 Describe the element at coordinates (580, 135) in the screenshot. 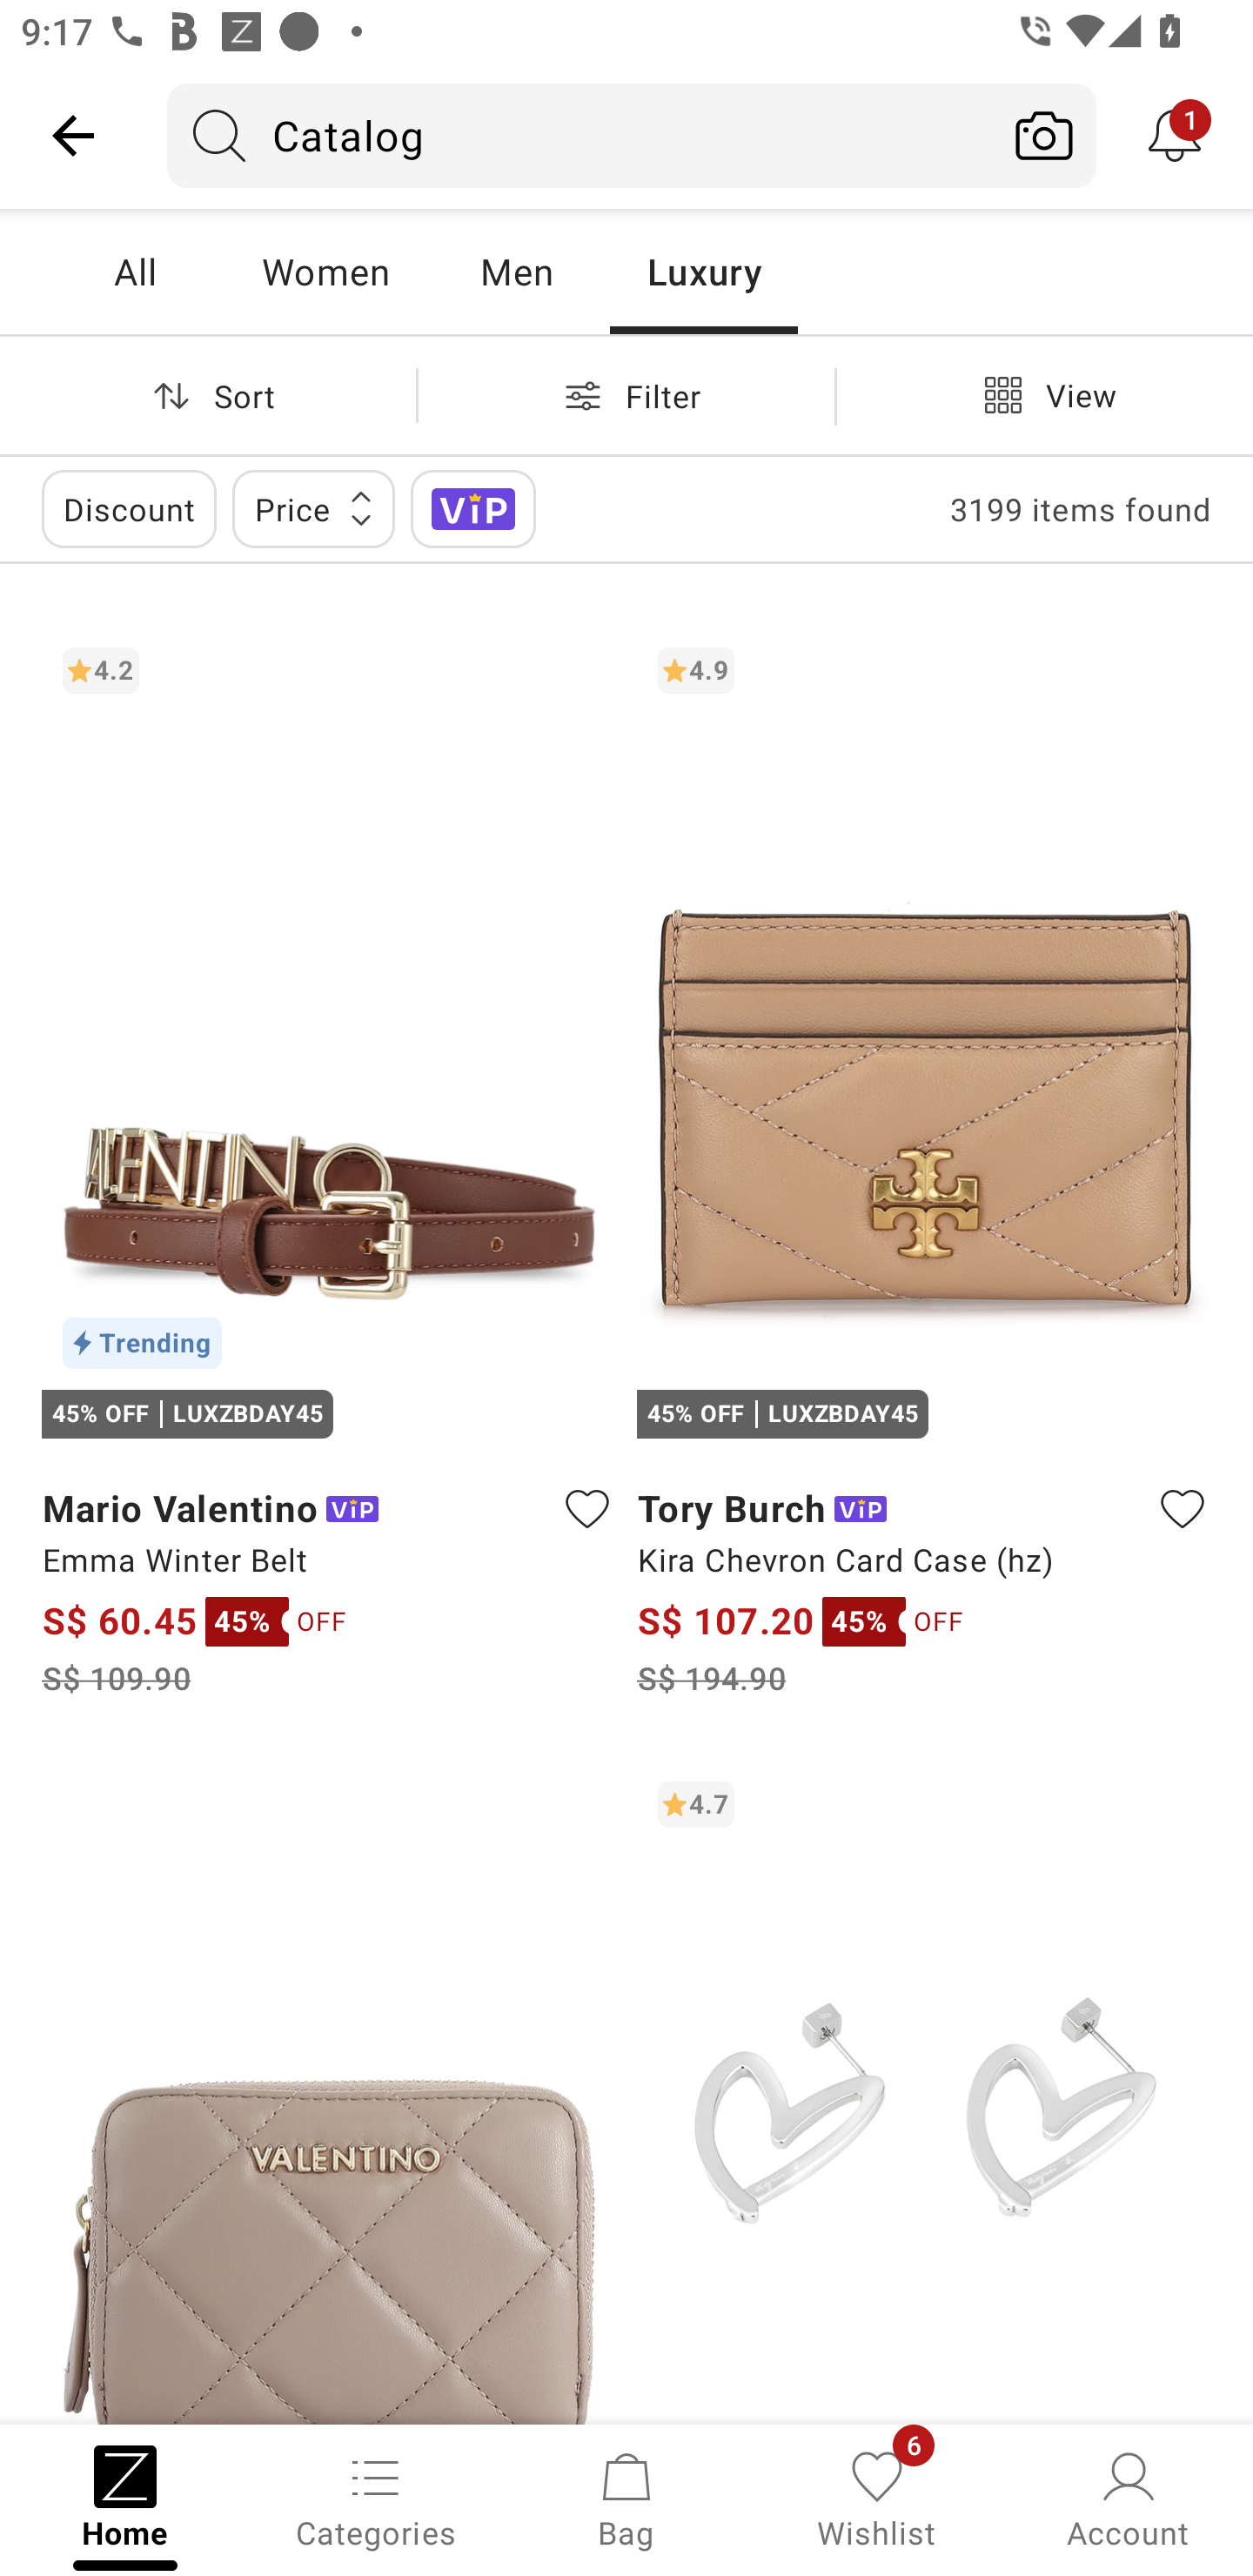

I see `Catalog` at that location.